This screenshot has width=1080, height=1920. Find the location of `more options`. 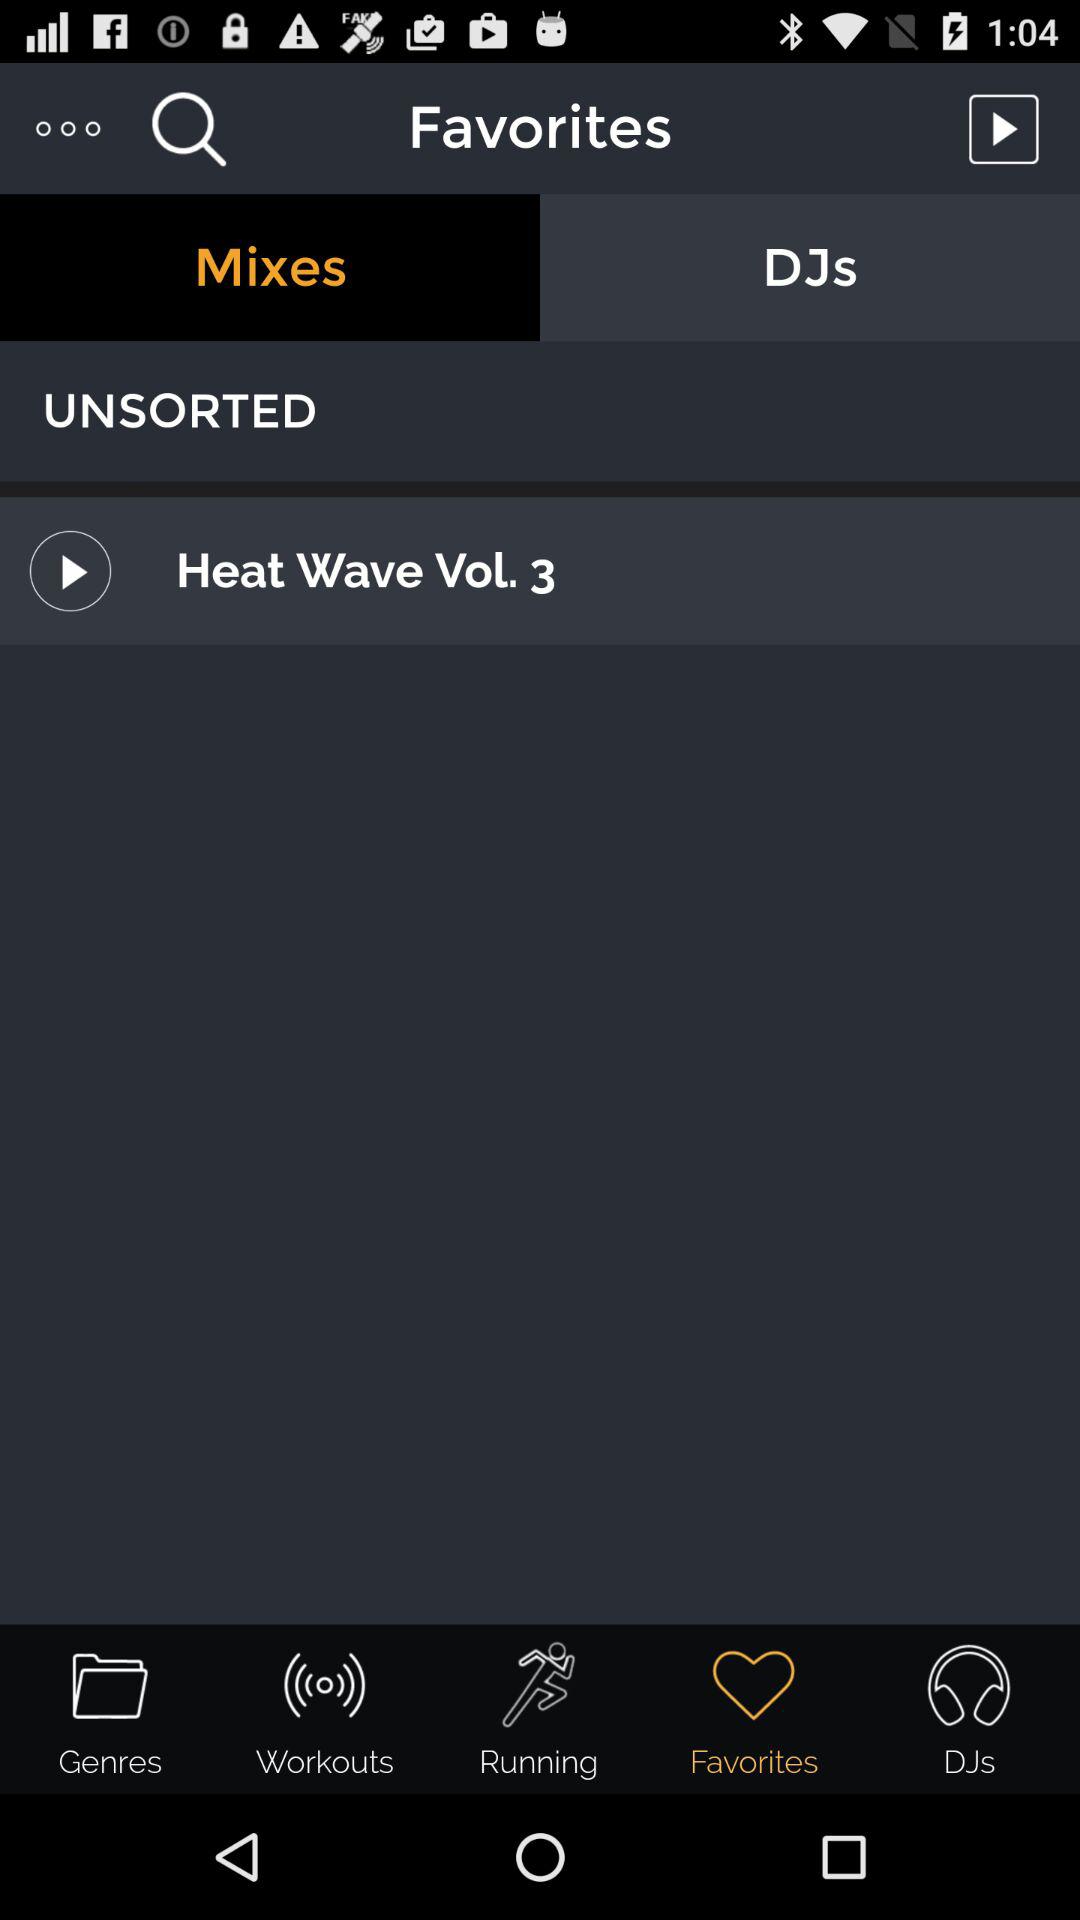

more options is located at coordinates (70, 128).